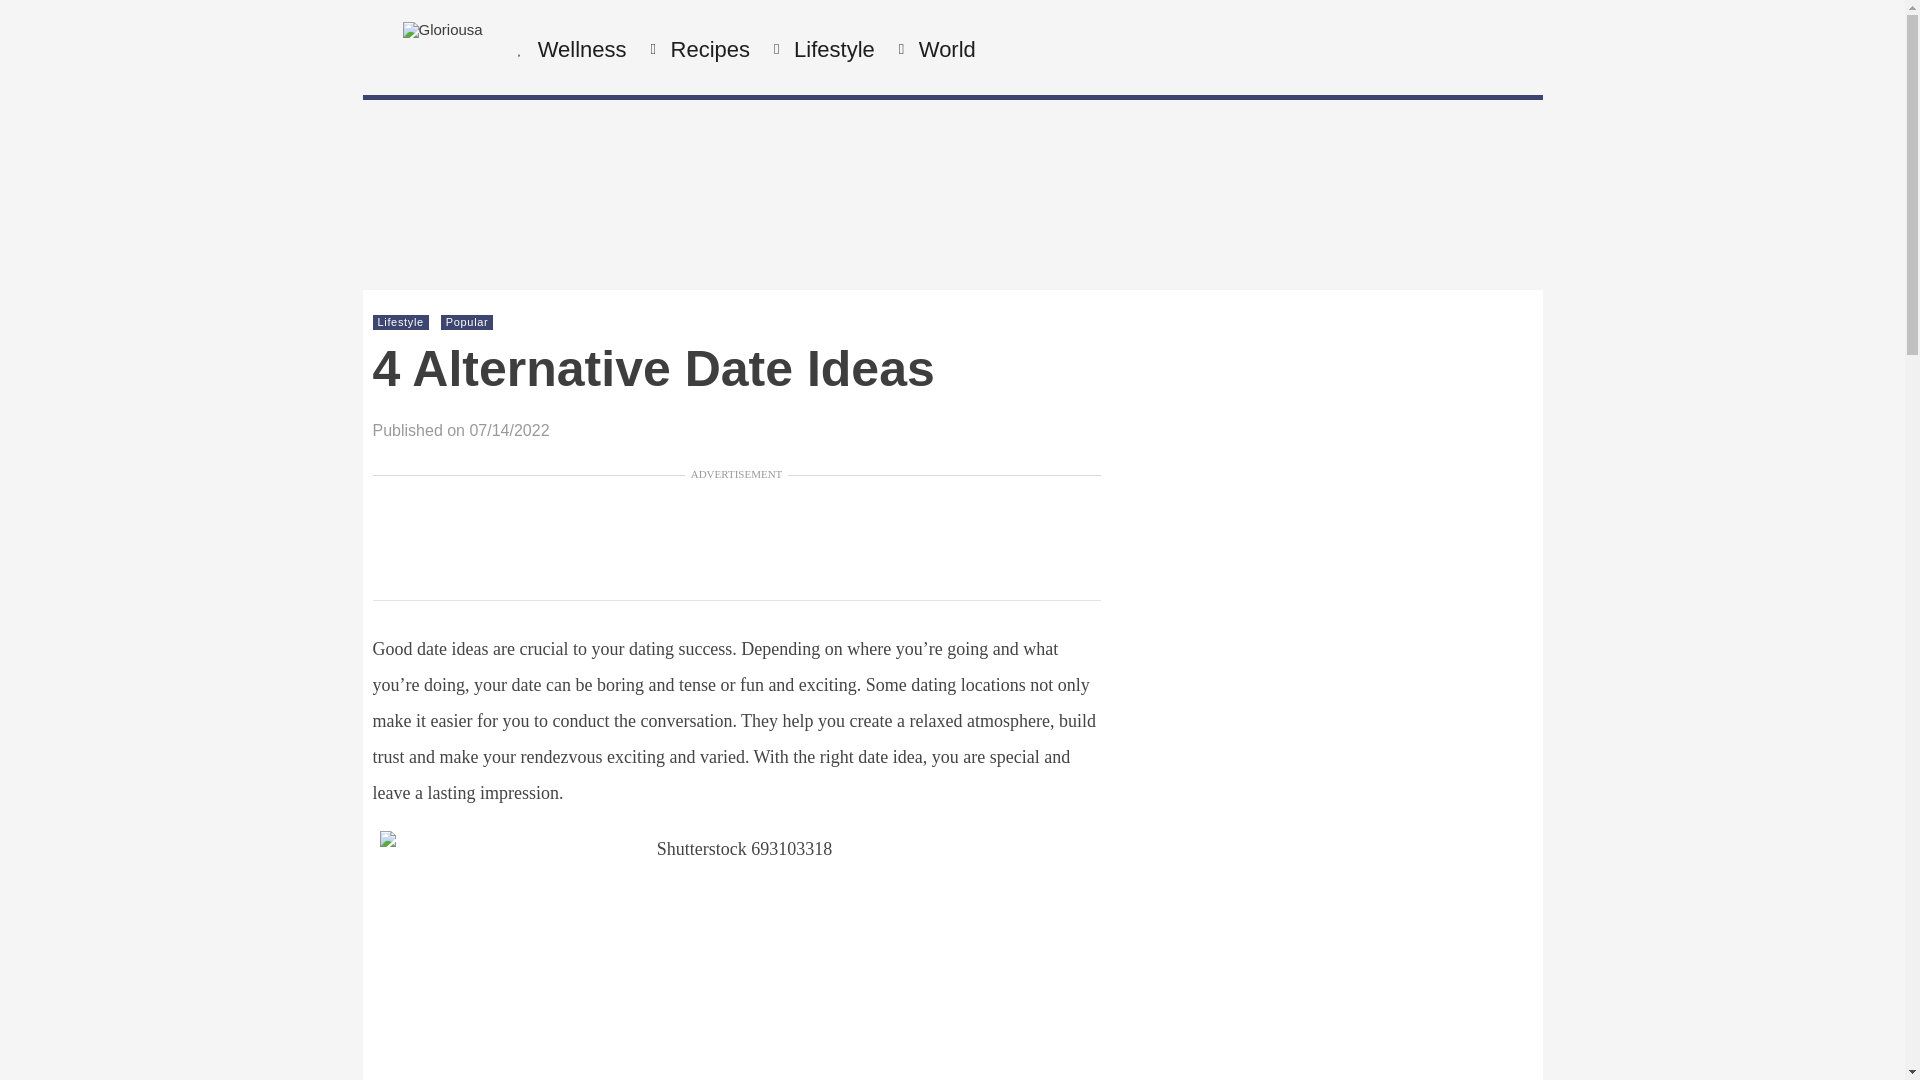 This screenshot has height=1080, width=1920. What do you see at coordinates (708, 50) in the screenshot?
I see `Recipes` at bounding box center [708, 50].